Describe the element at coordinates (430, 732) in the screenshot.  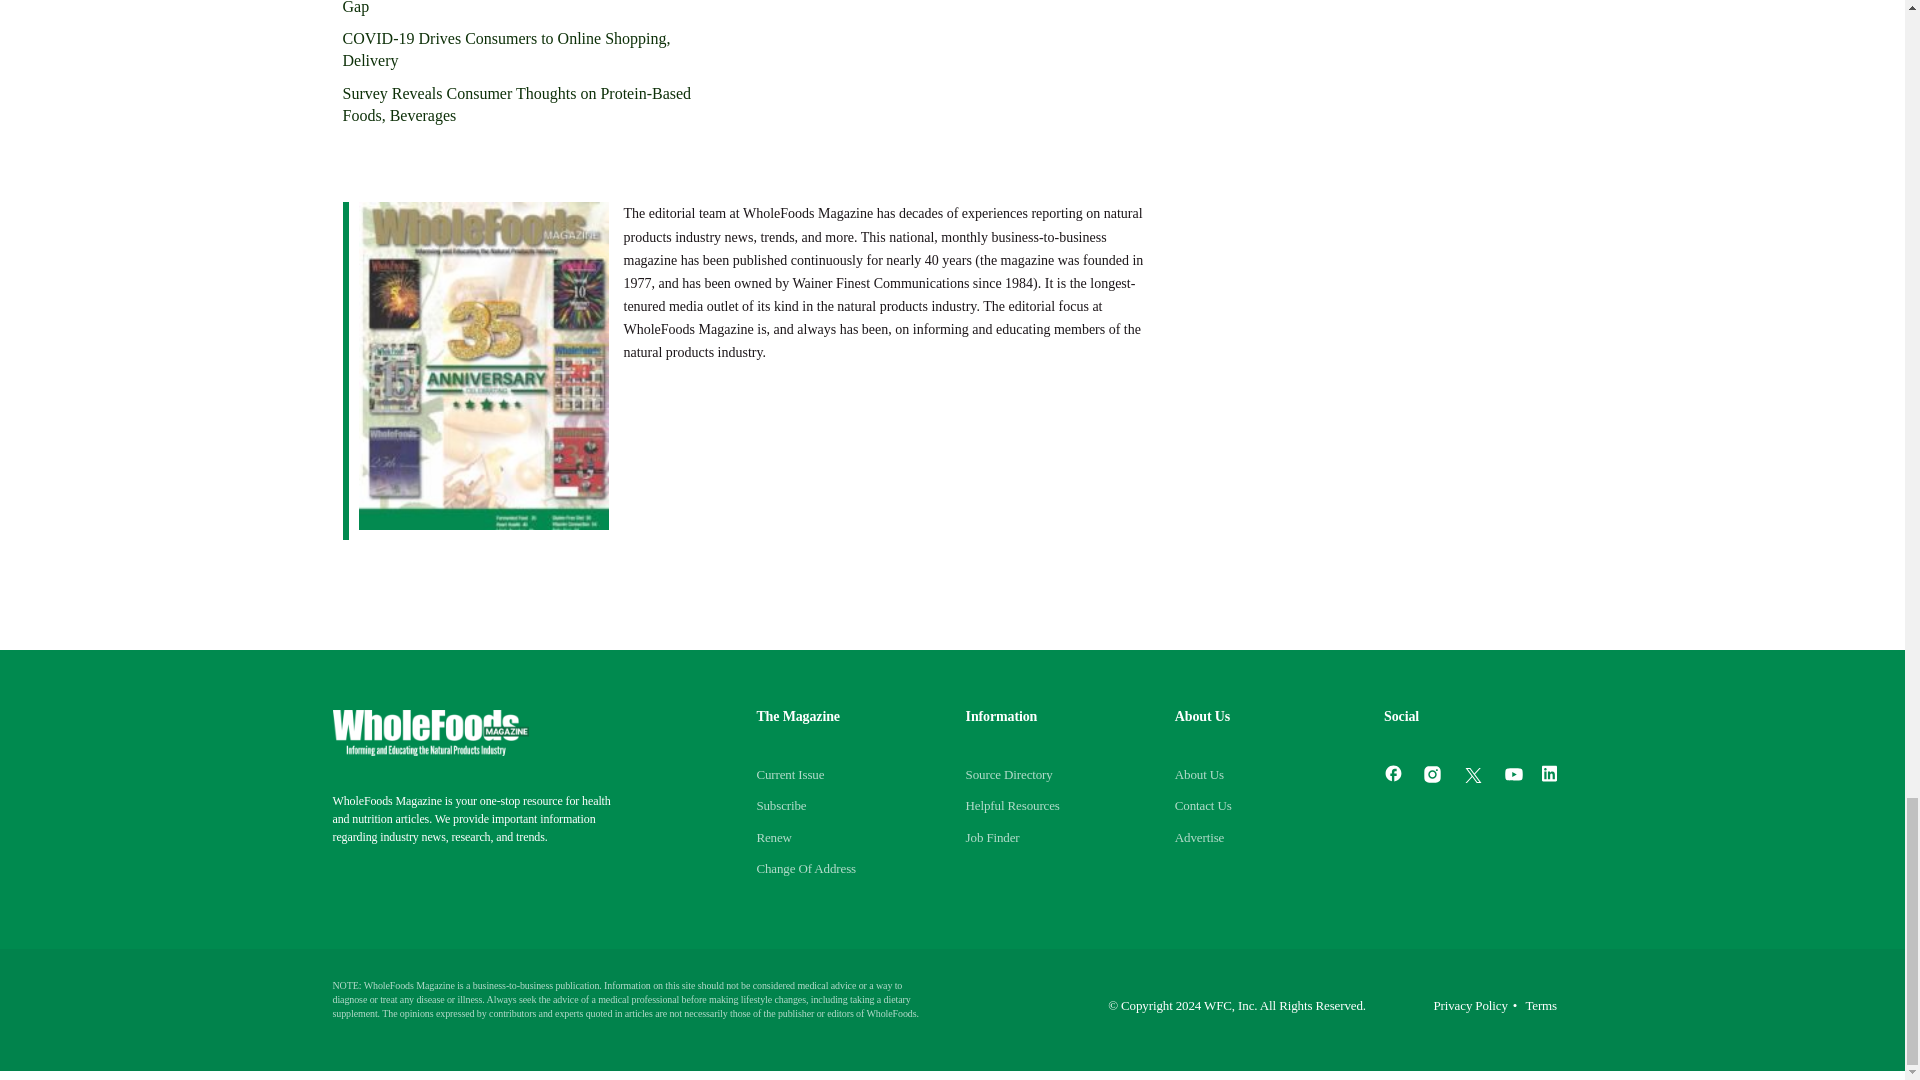
I see `WholeFoods Magazine` at that location.